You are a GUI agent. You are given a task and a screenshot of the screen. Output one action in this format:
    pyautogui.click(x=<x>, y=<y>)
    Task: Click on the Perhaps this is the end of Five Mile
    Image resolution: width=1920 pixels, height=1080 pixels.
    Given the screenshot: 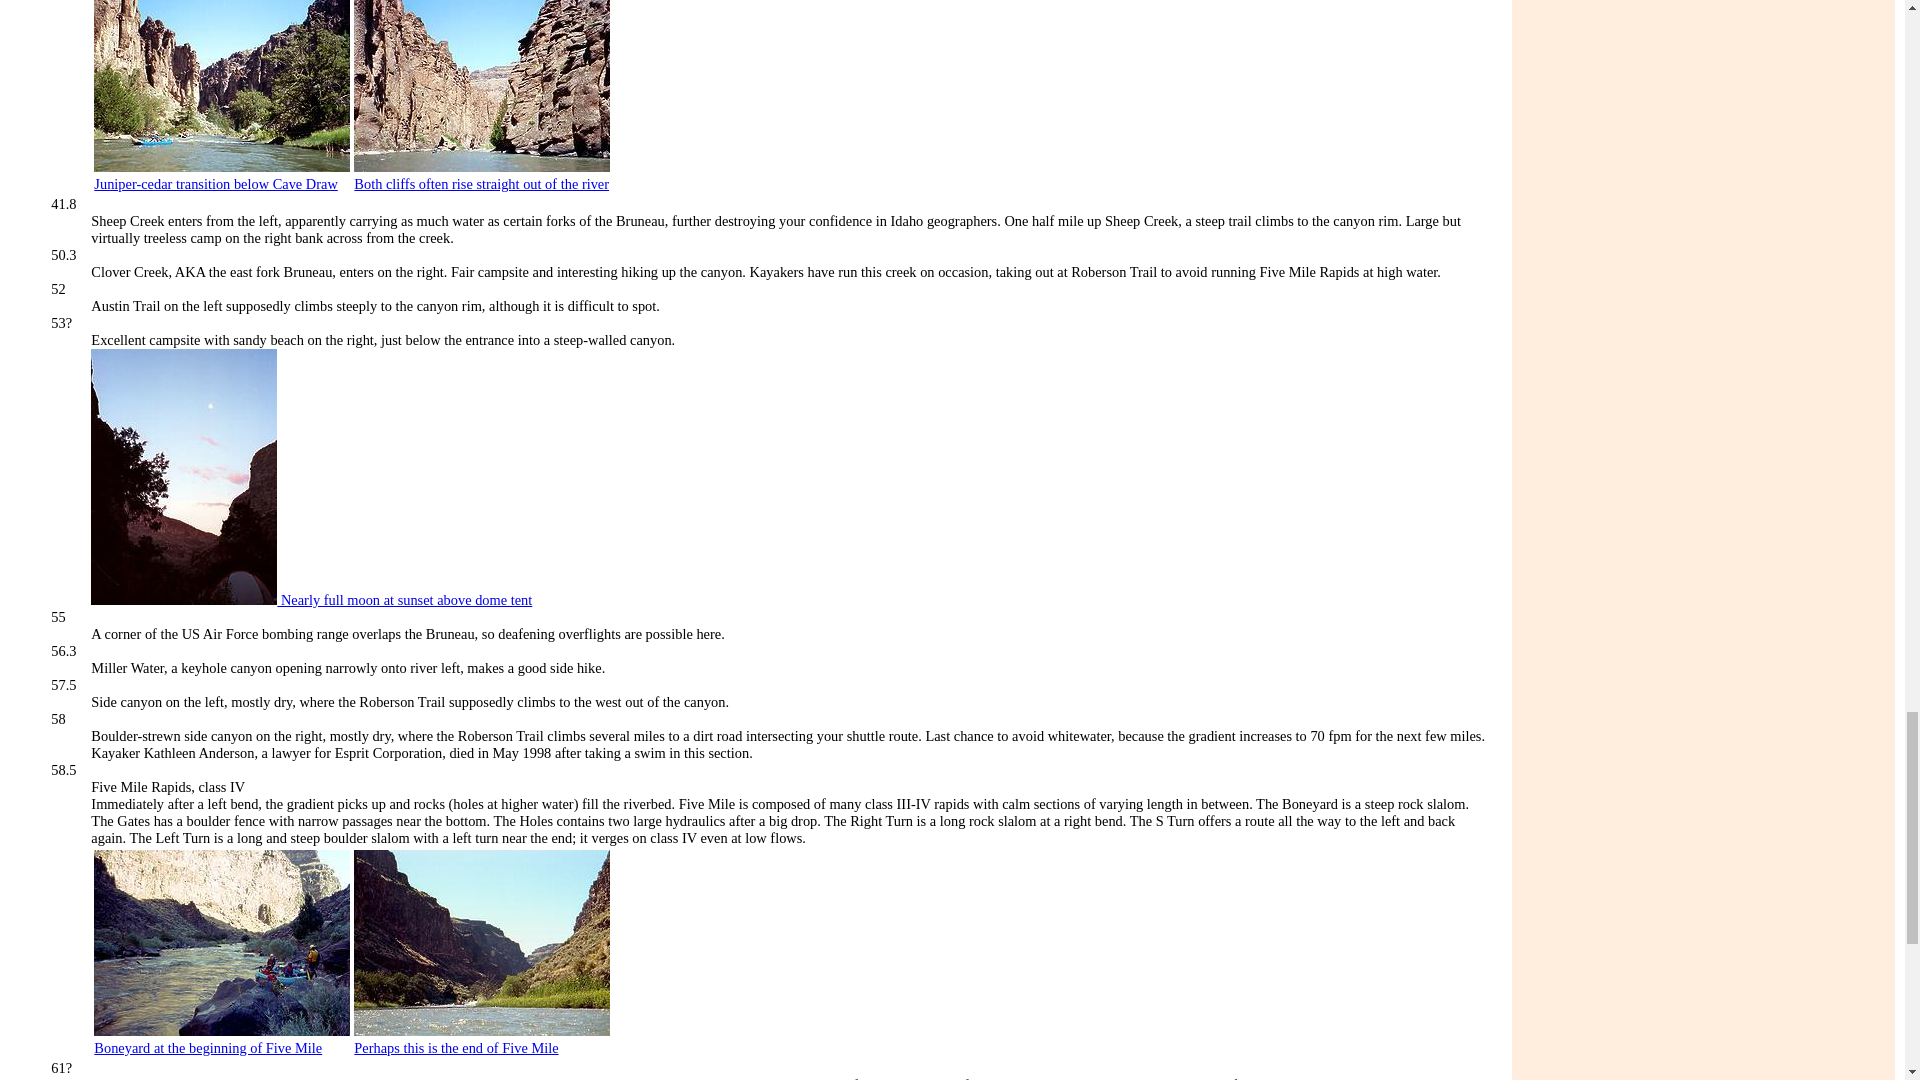 What is the action you would take?
    pyautogui.click(x=456, y=1048)
    